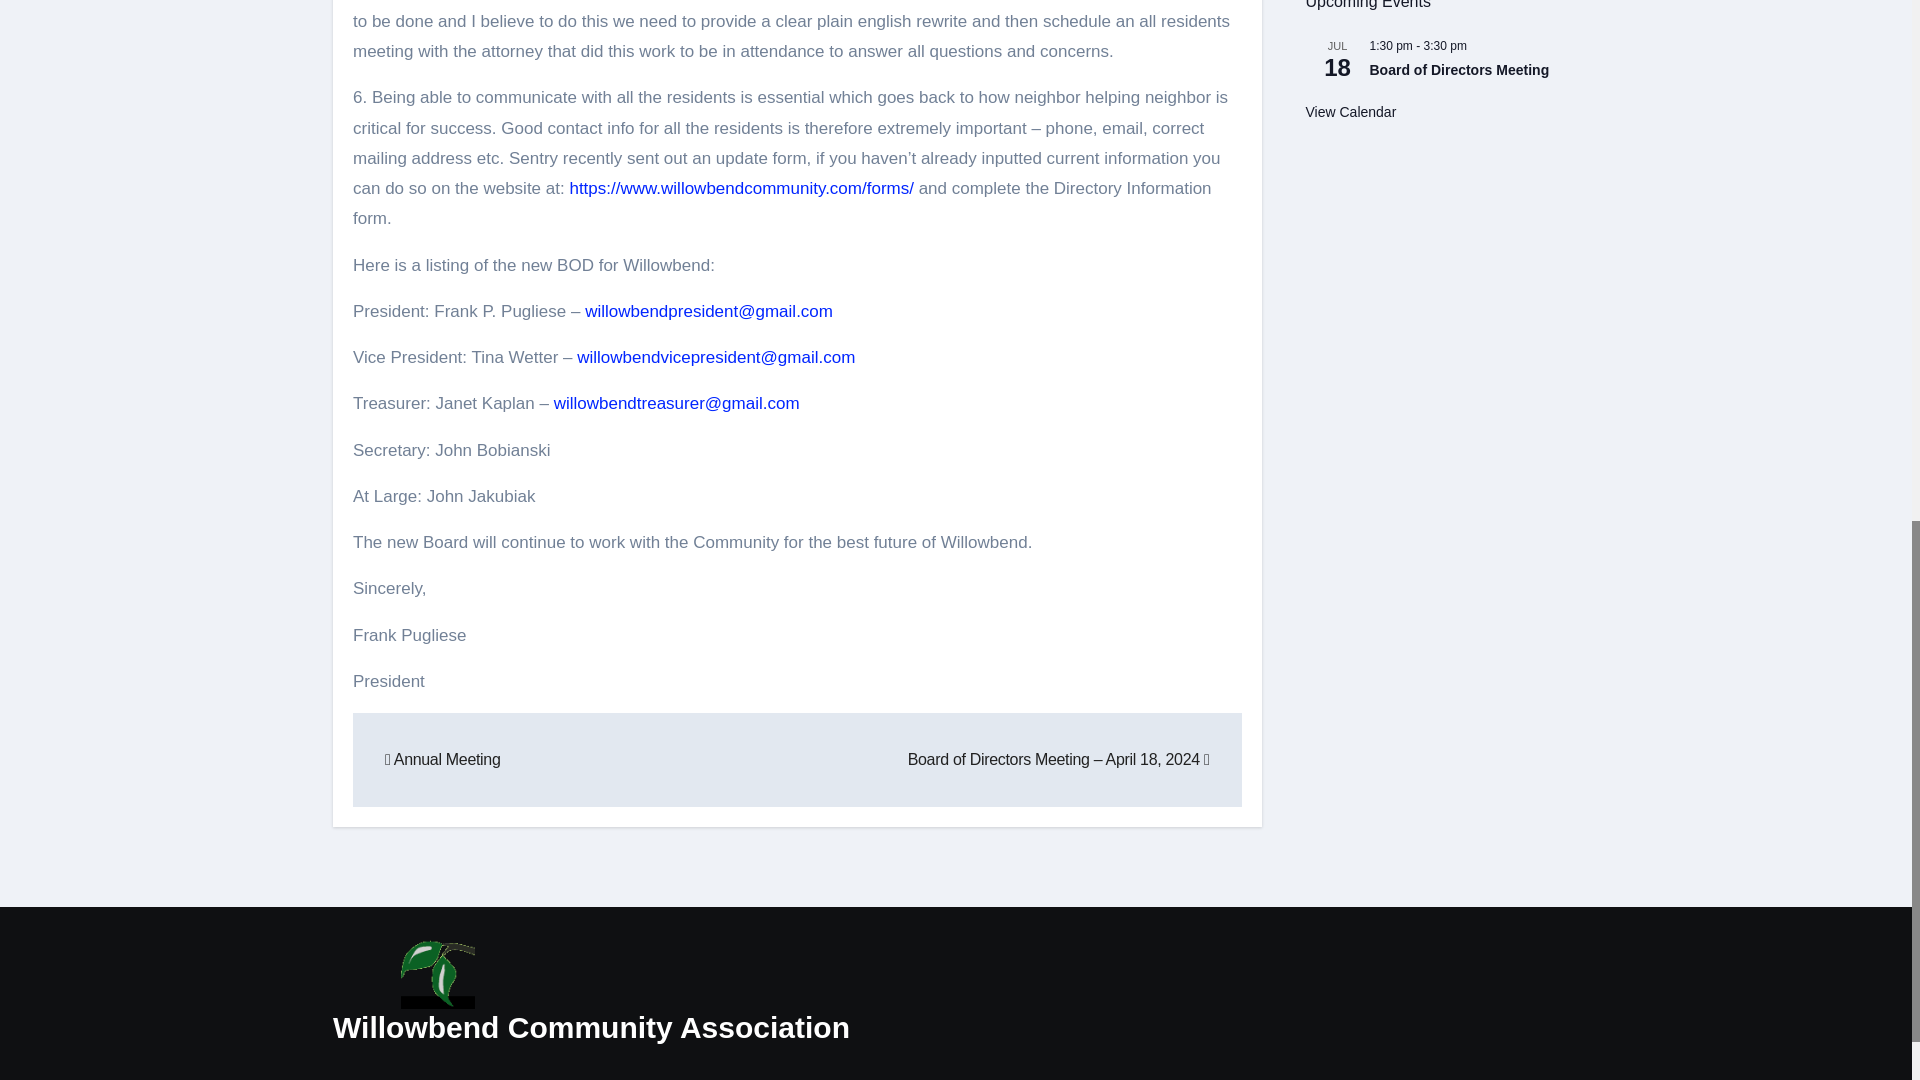 The height and width of the screenshot is (1080, 1920). What do you see at coordinates (1460, 70) in the screenshot?
I see `Board of Directors Meeting` at bounding box center [1460, 70].